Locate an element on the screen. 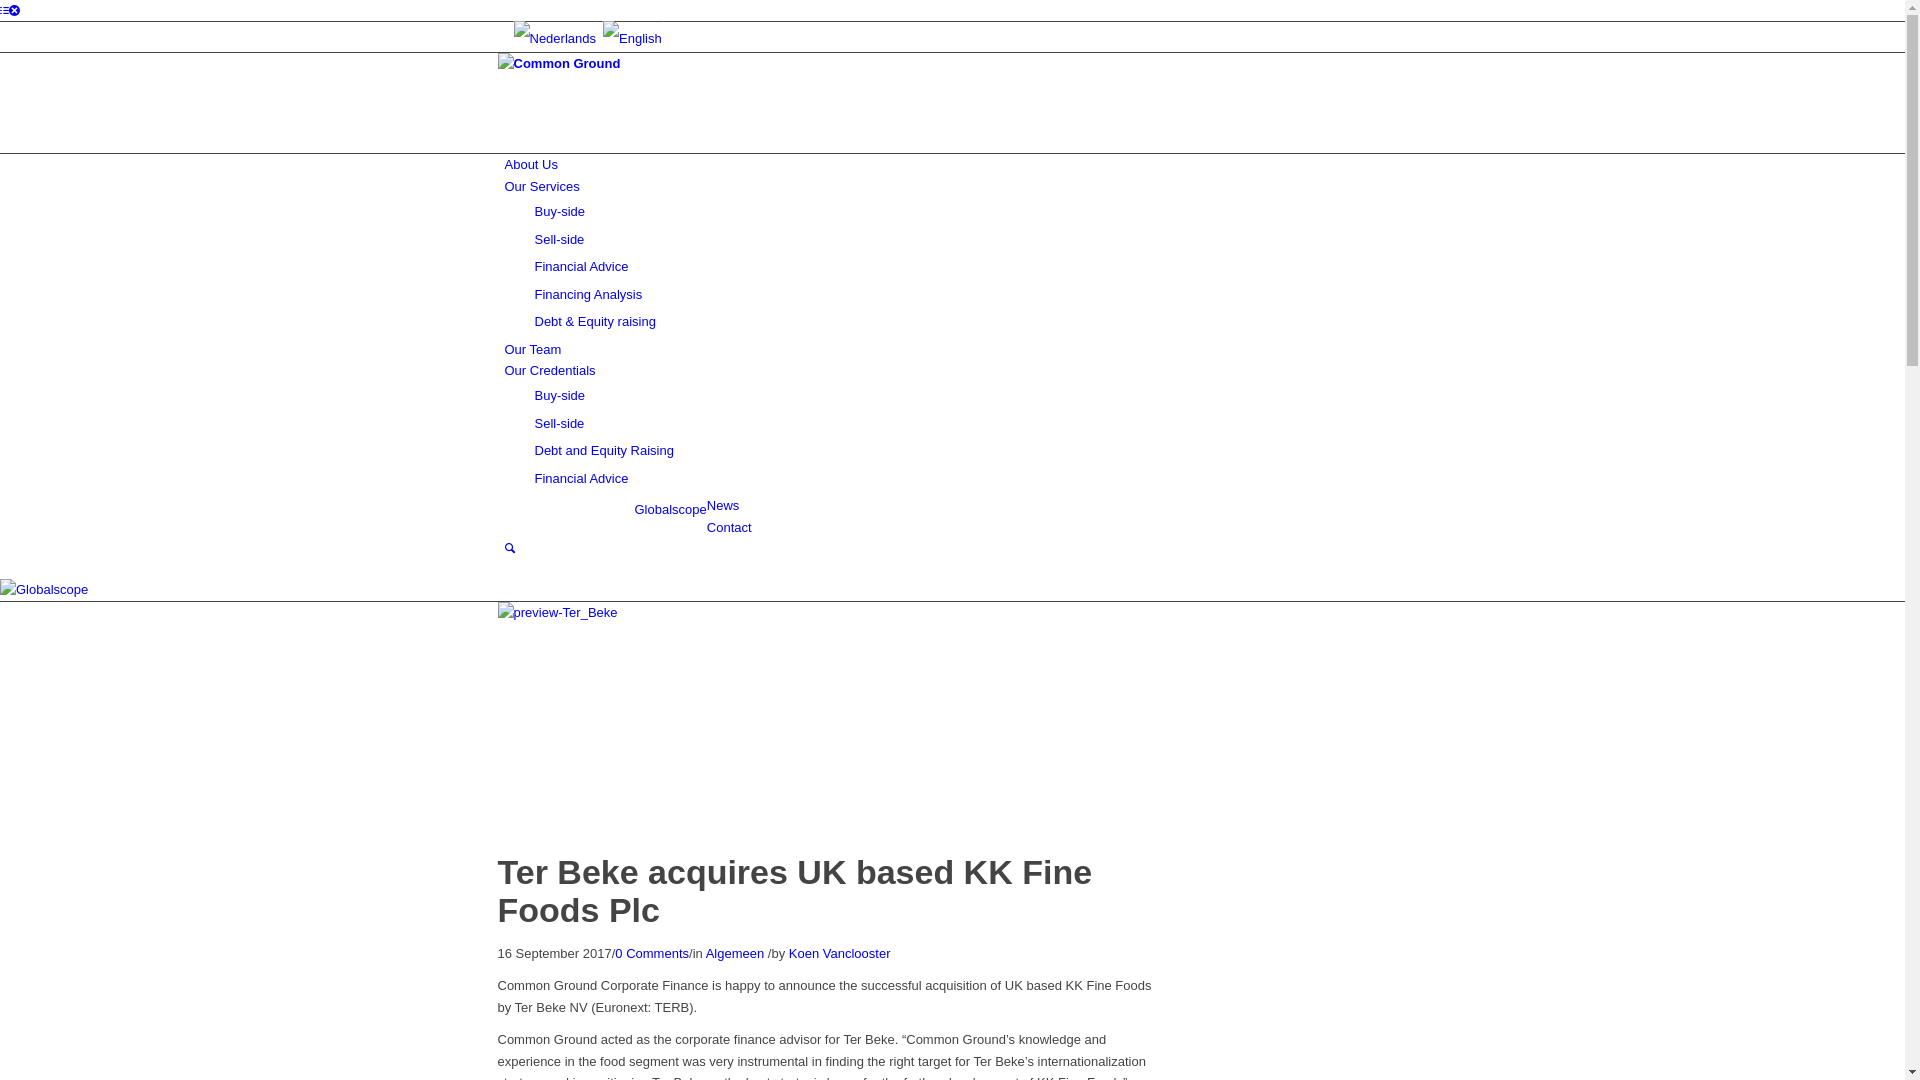  About Us is located at coordinates (530, 164).